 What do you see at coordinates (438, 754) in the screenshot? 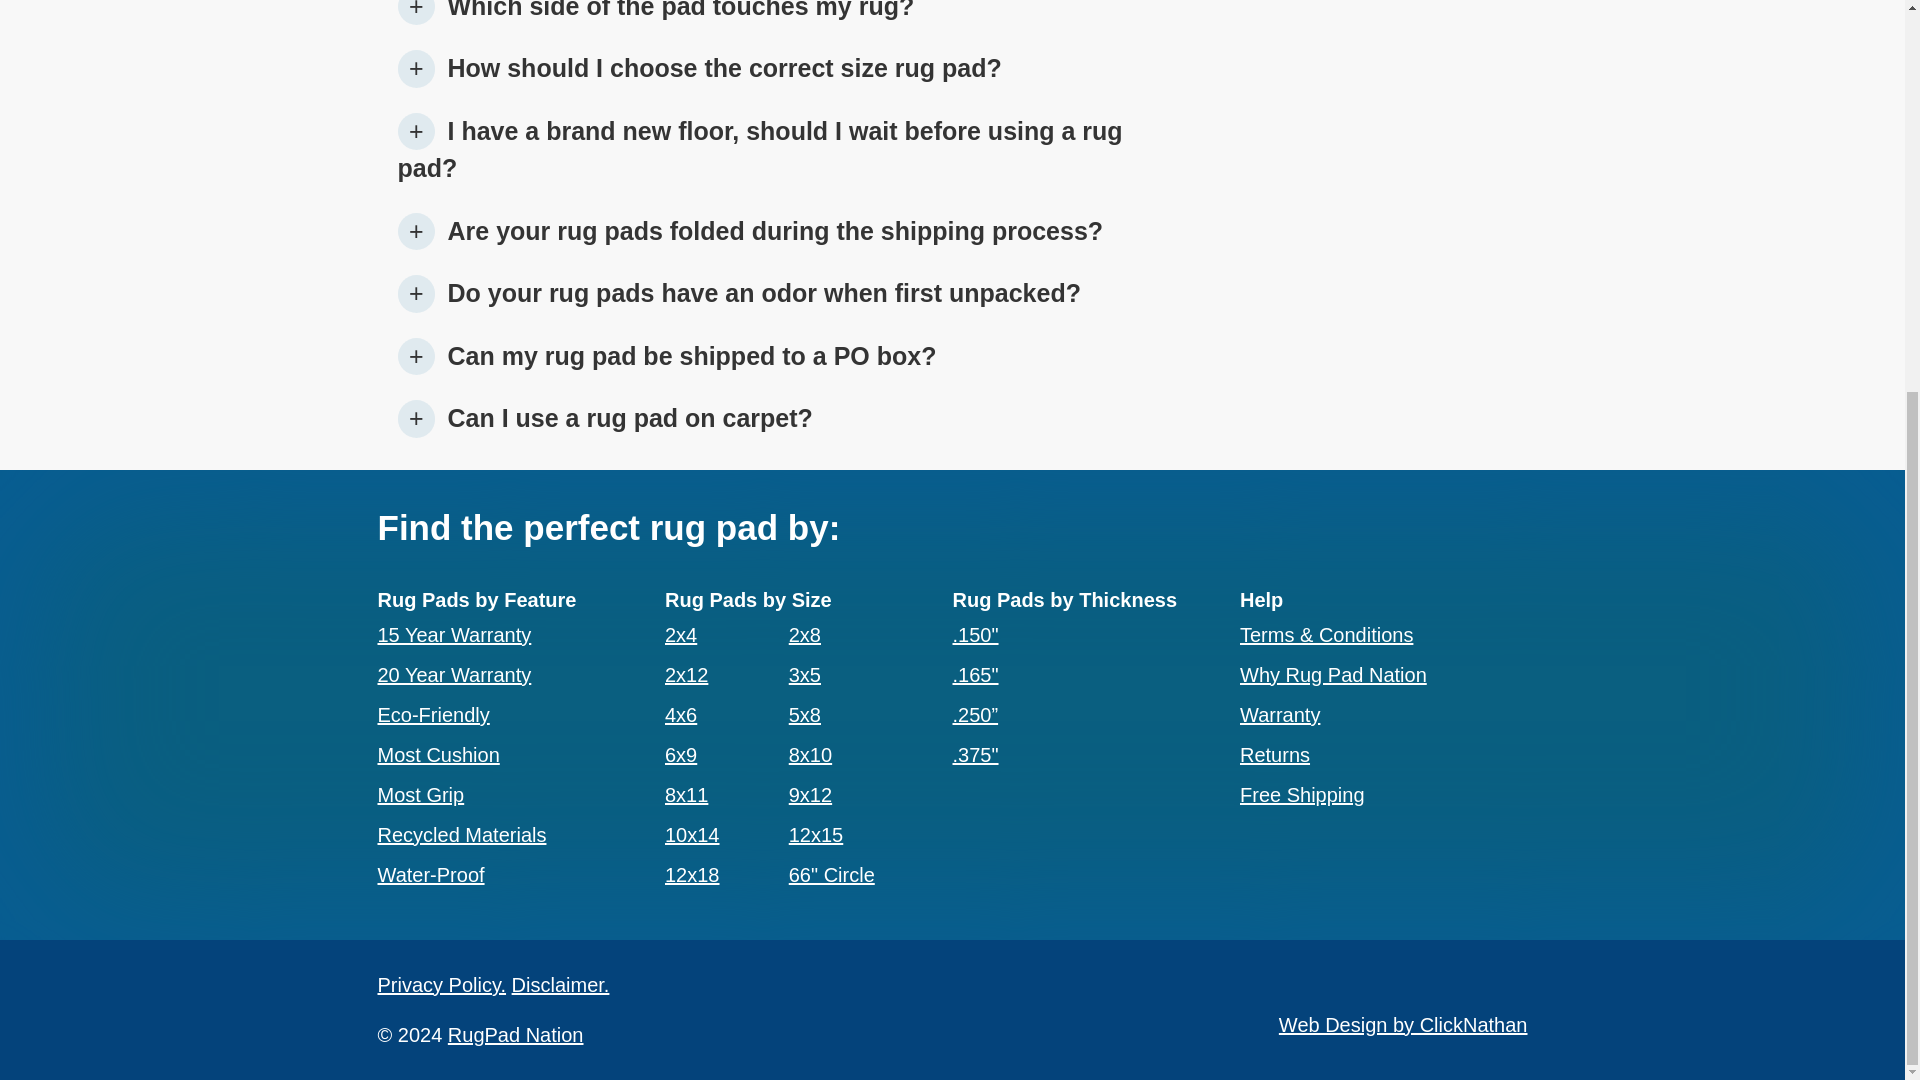
I see `Most Cushion` at bounding box center [438, 754].